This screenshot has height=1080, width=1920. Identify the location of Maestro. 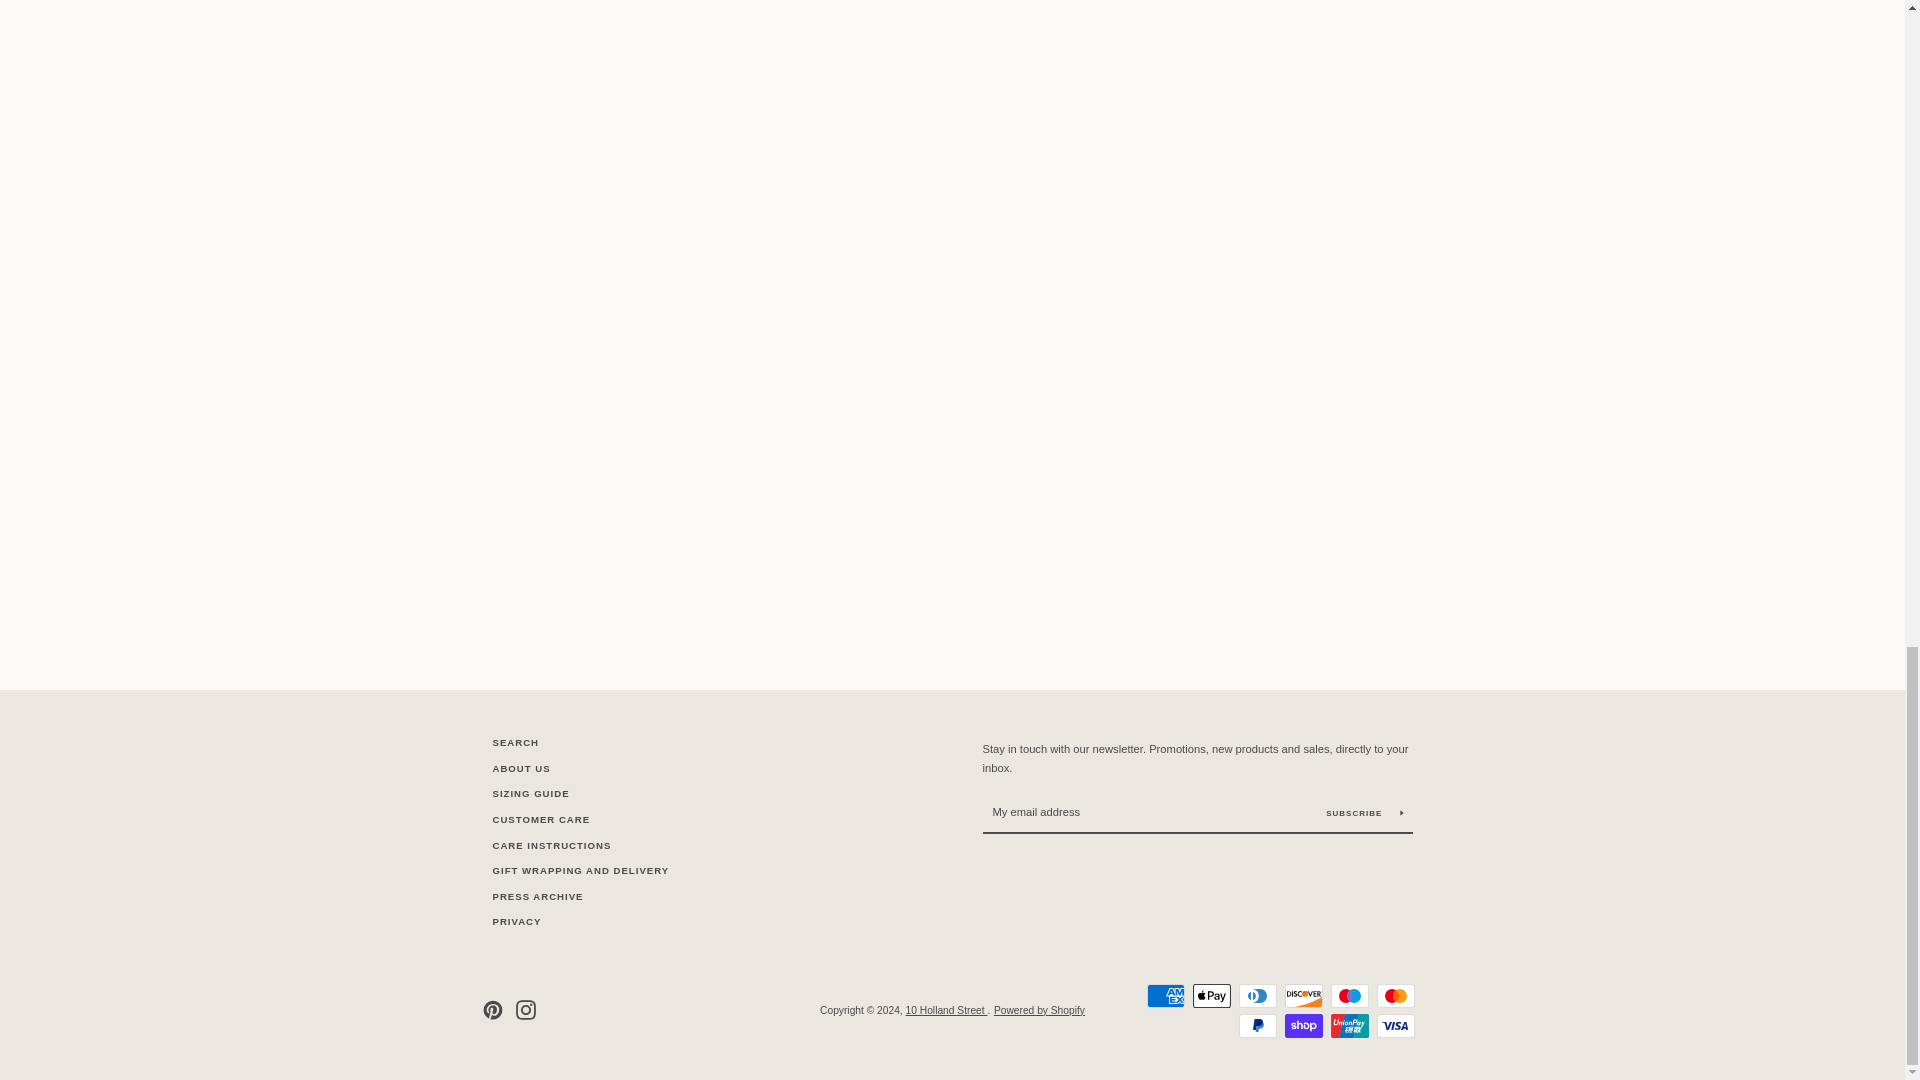
(1348, 995).